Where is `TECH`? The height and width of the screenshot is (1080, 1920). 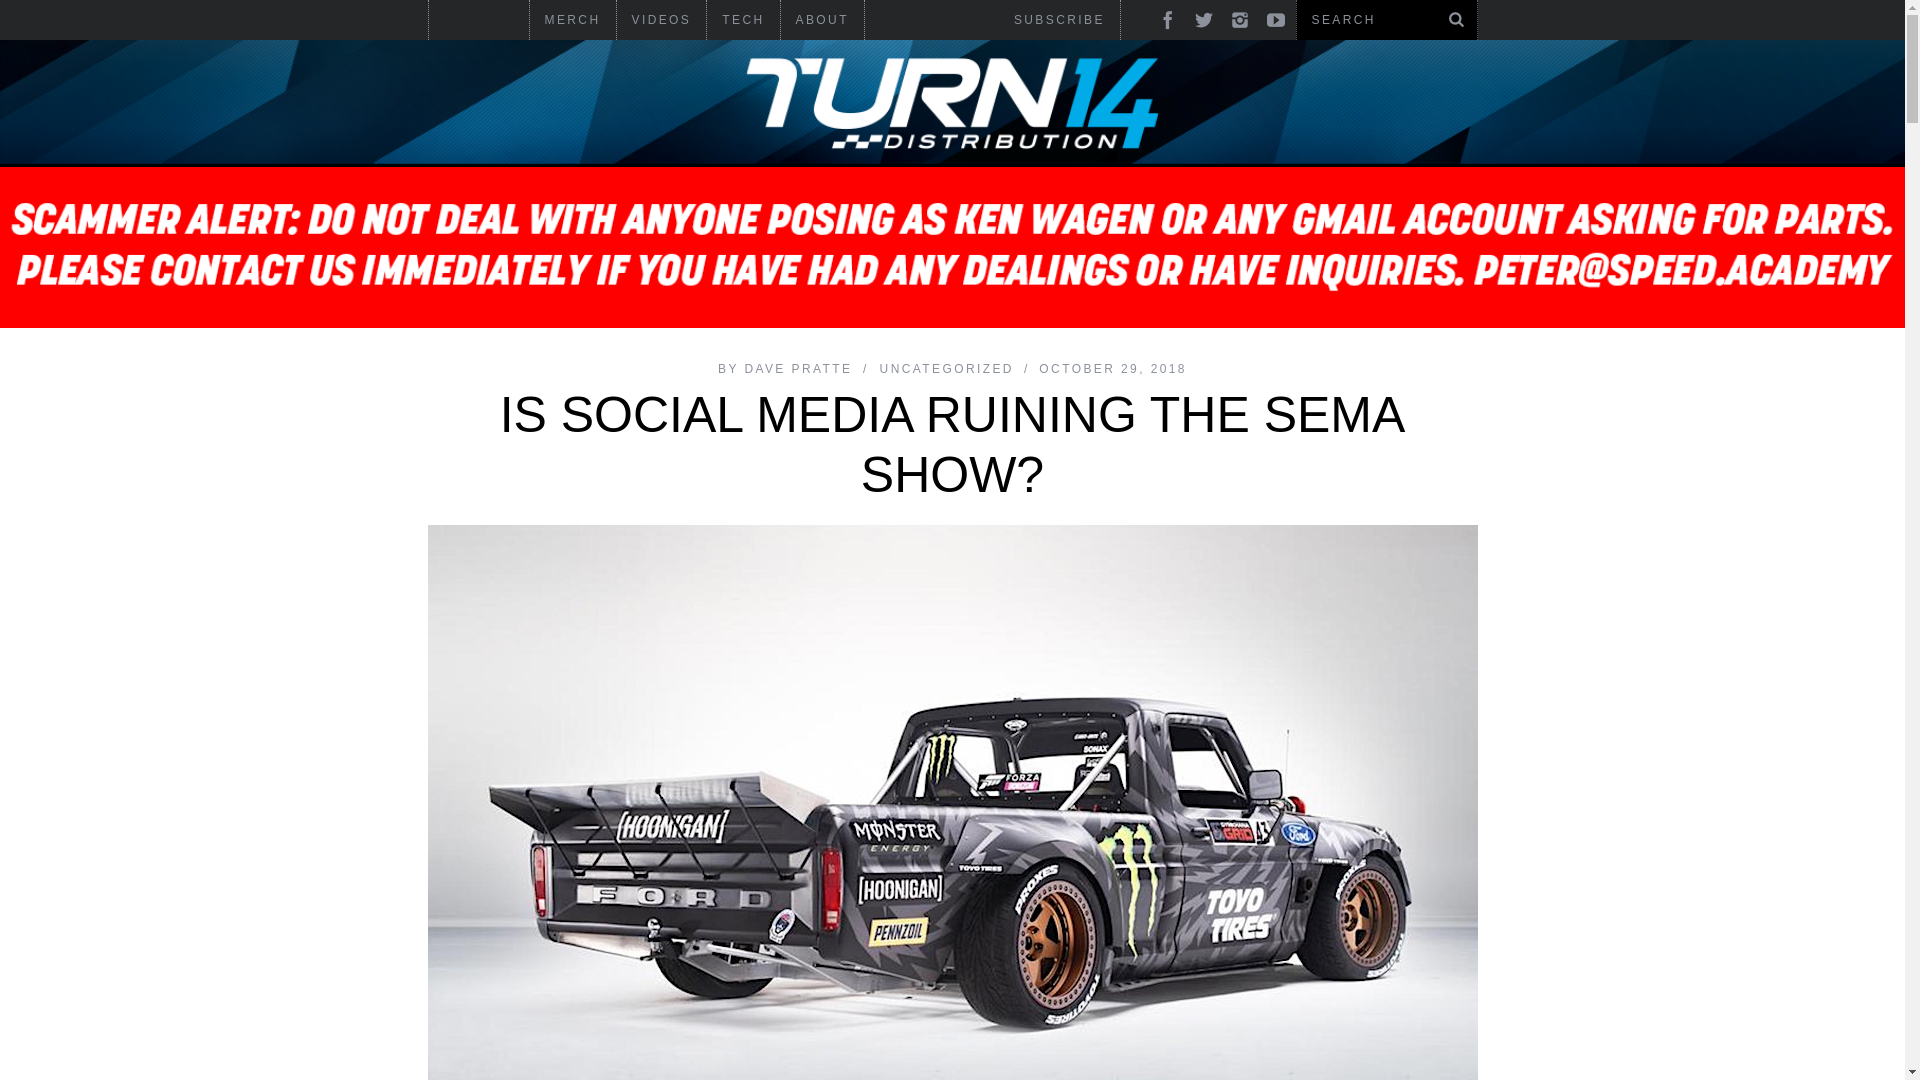 TECH is located at coordinates (742, 20).